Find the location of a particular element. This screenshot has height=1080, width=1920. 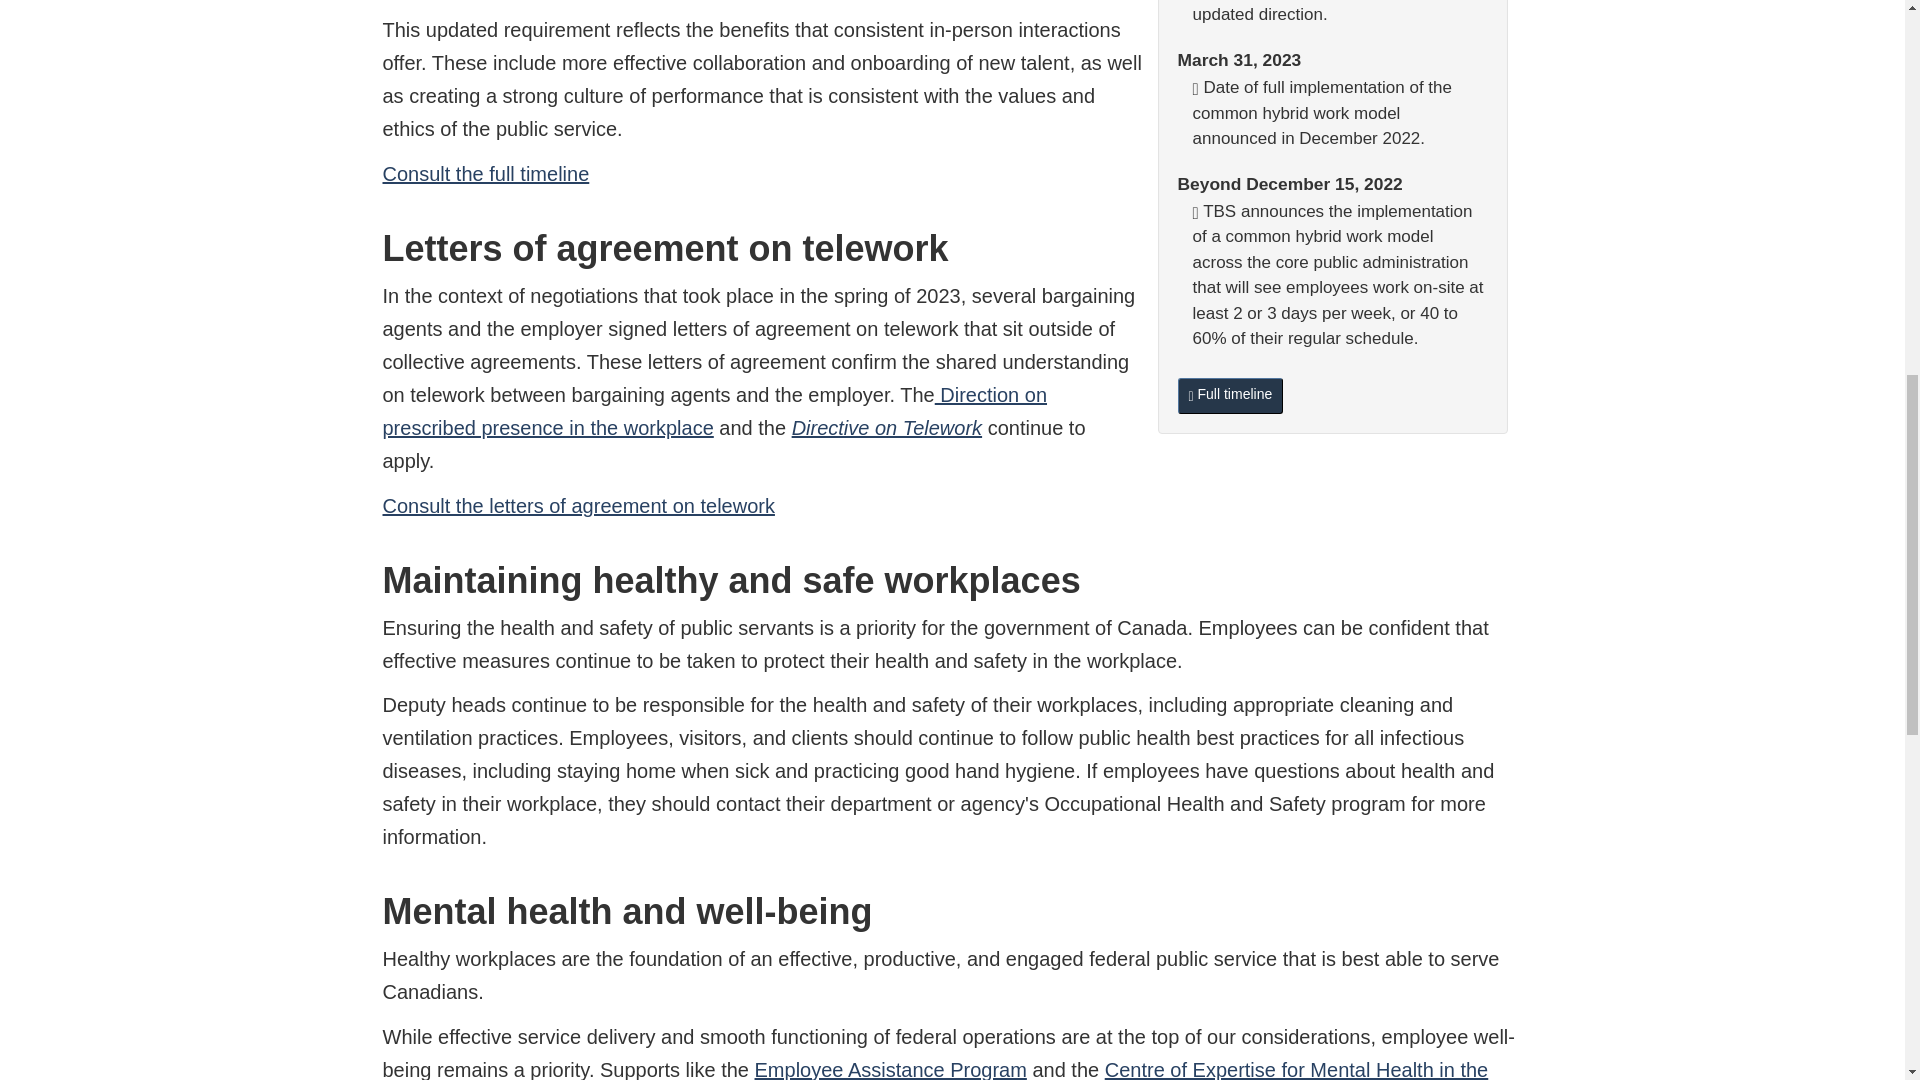

Consult the full timeline is located at coordinates (486, 174).